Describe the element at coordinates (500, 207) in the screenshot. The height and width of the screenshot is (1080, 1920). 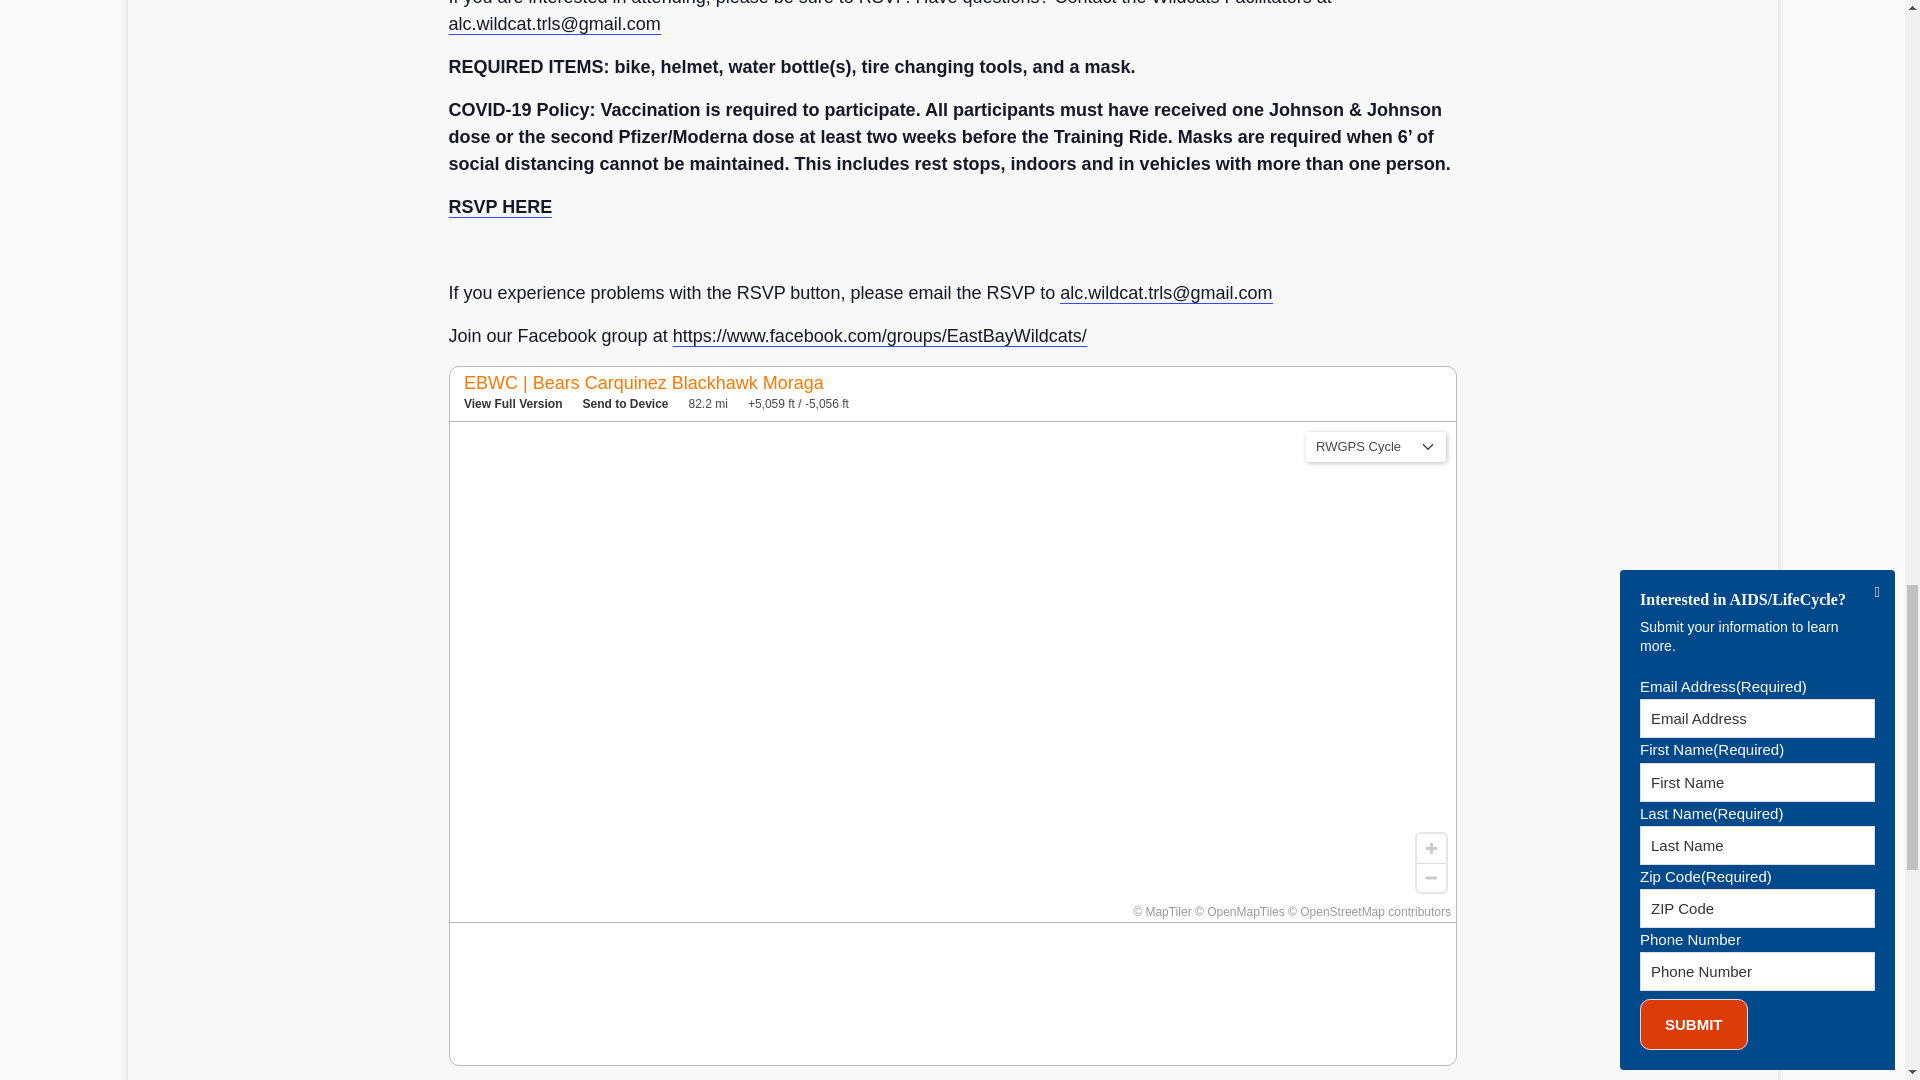
I see `RSVP HERE` at that location.